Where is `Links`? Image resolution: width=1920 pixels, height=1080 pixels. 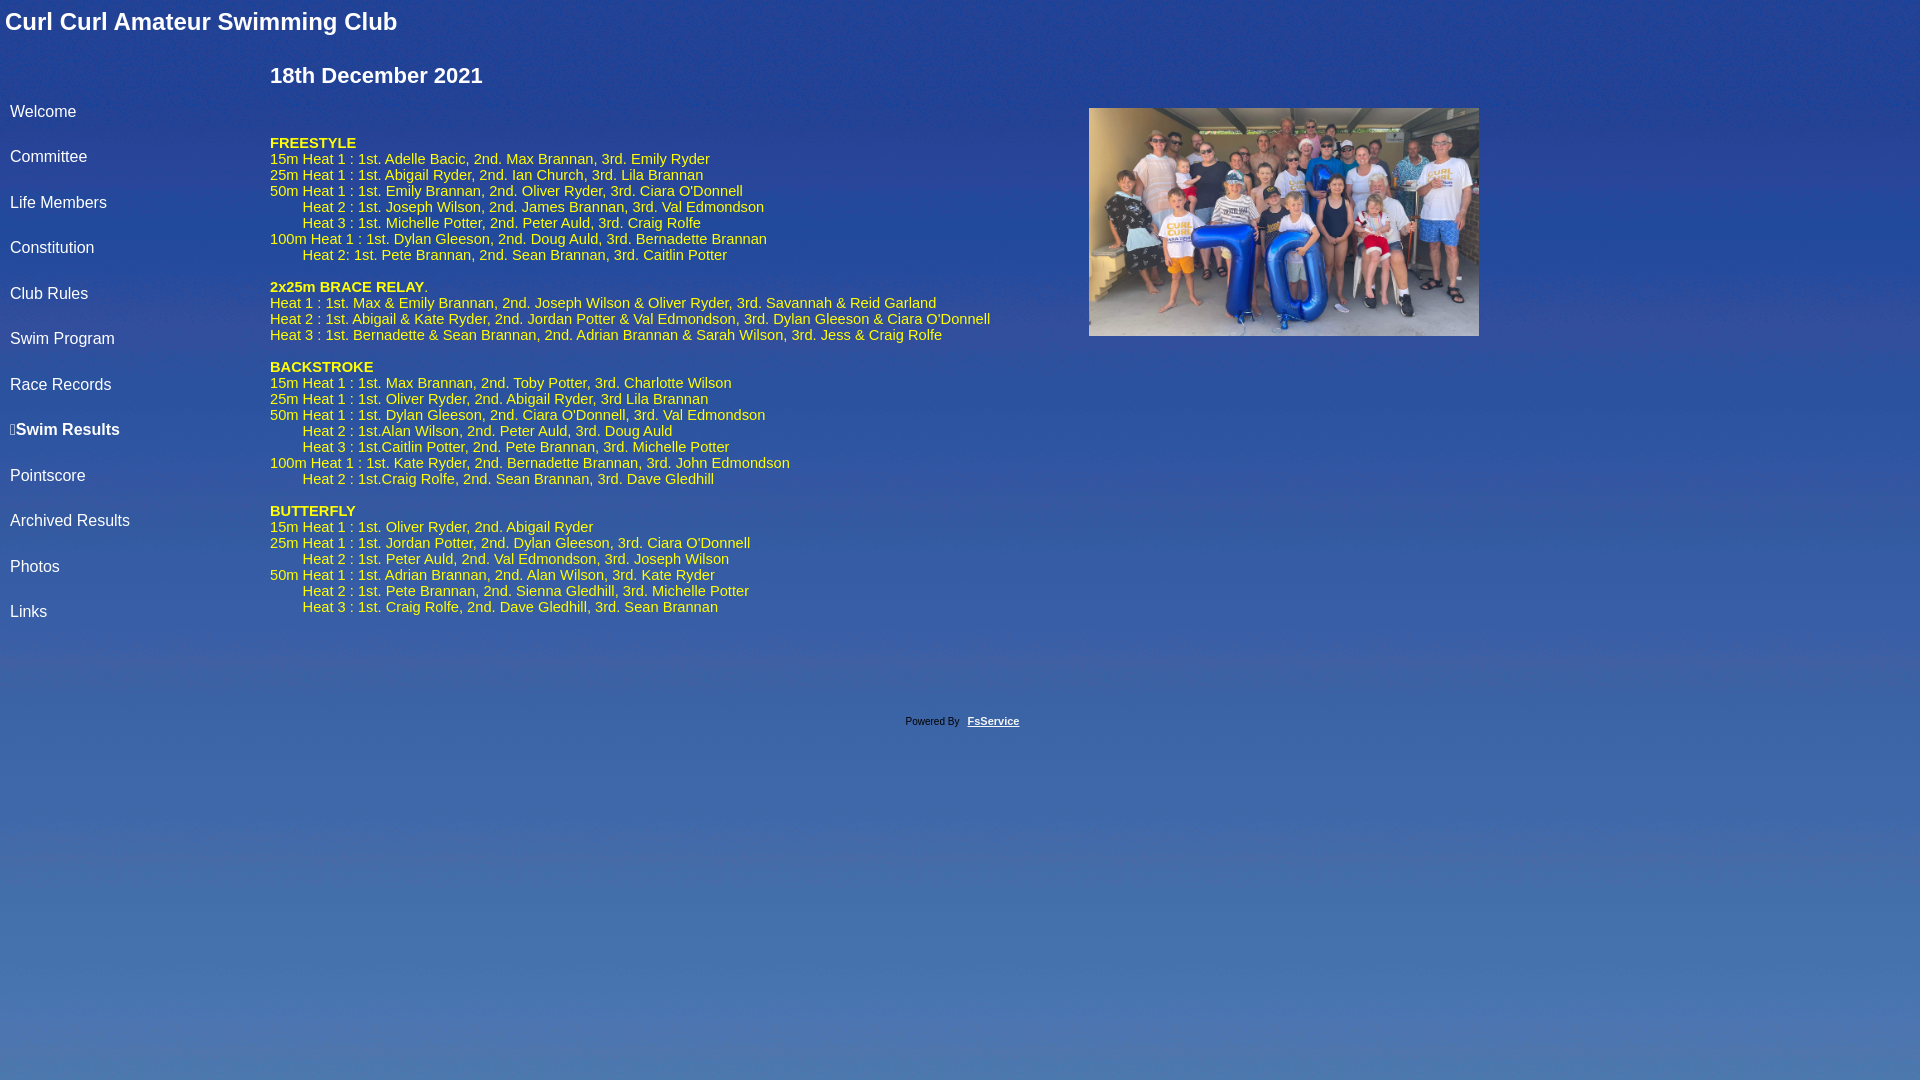 Links is located at coordinates (132, 612).